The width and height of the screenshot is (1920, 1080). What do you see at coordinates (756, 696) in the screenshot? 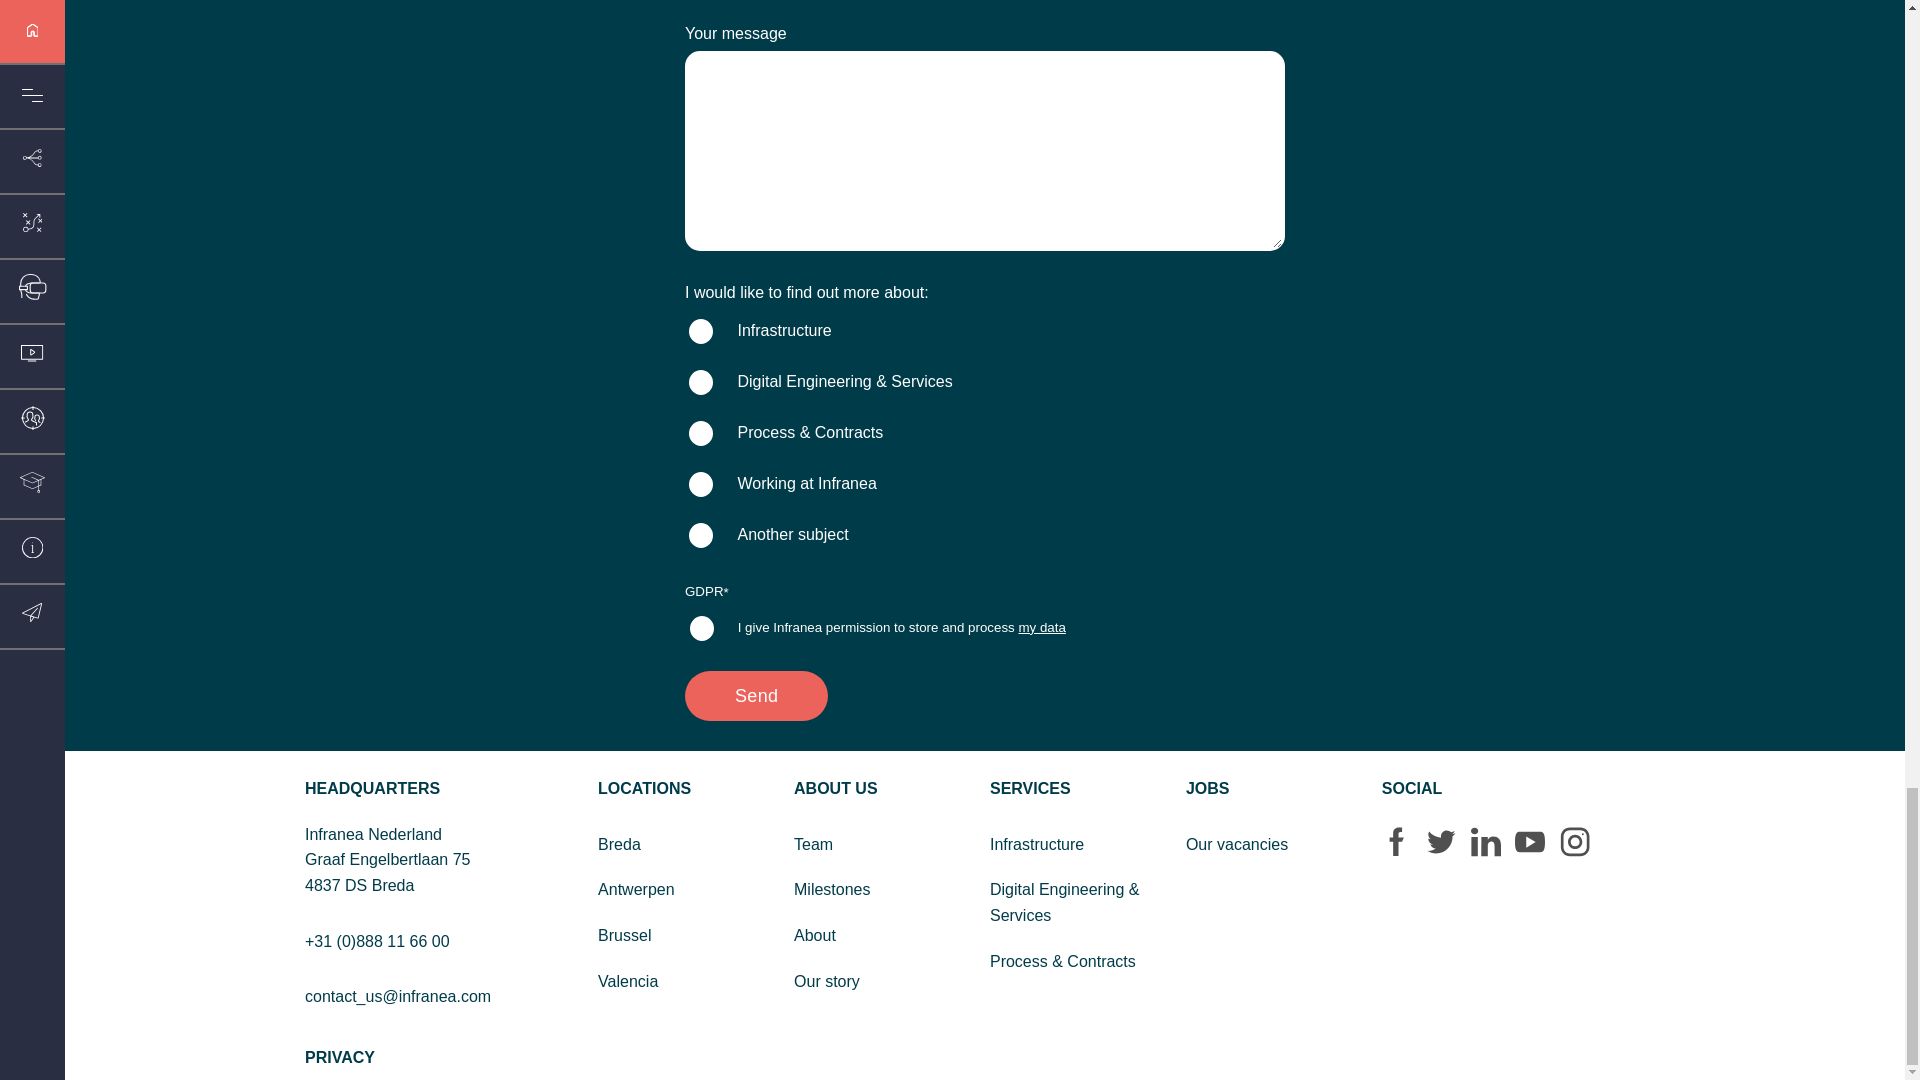
I see `Send` at bounding box center [756, 696].